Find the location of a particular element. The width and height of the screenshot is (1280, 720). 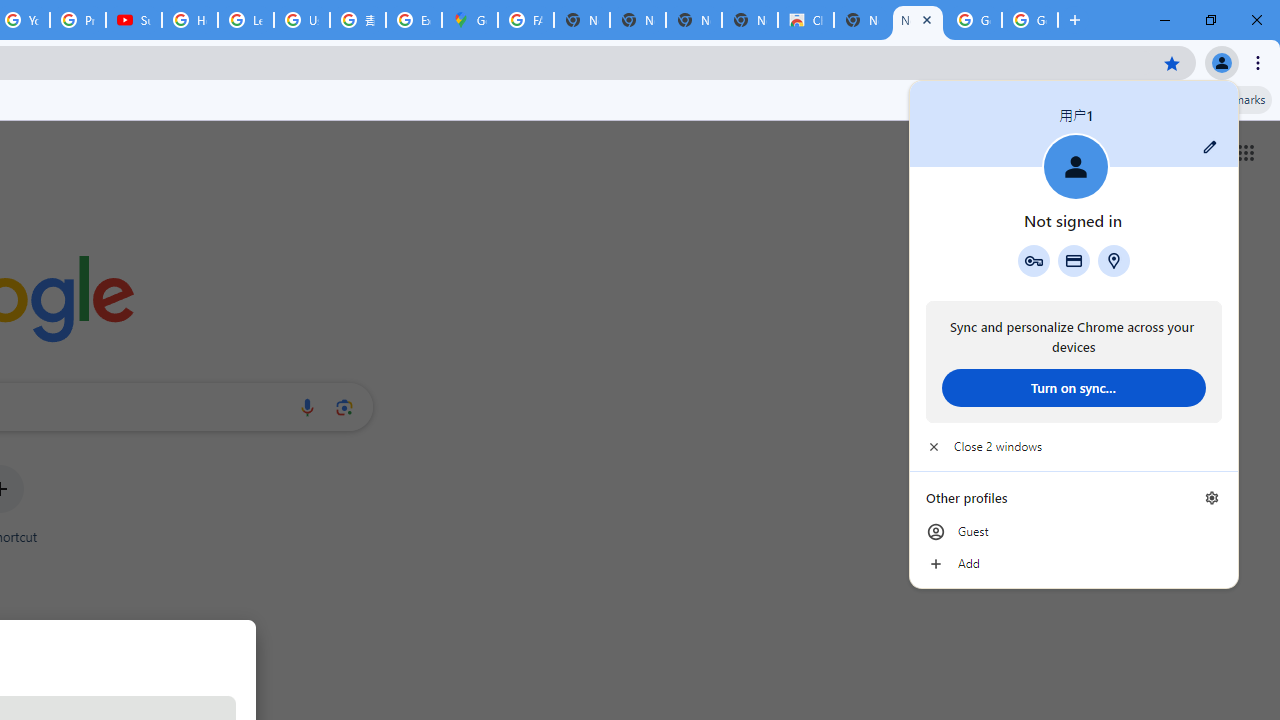

Chrome Web Store is located at coordinates (806, 20).